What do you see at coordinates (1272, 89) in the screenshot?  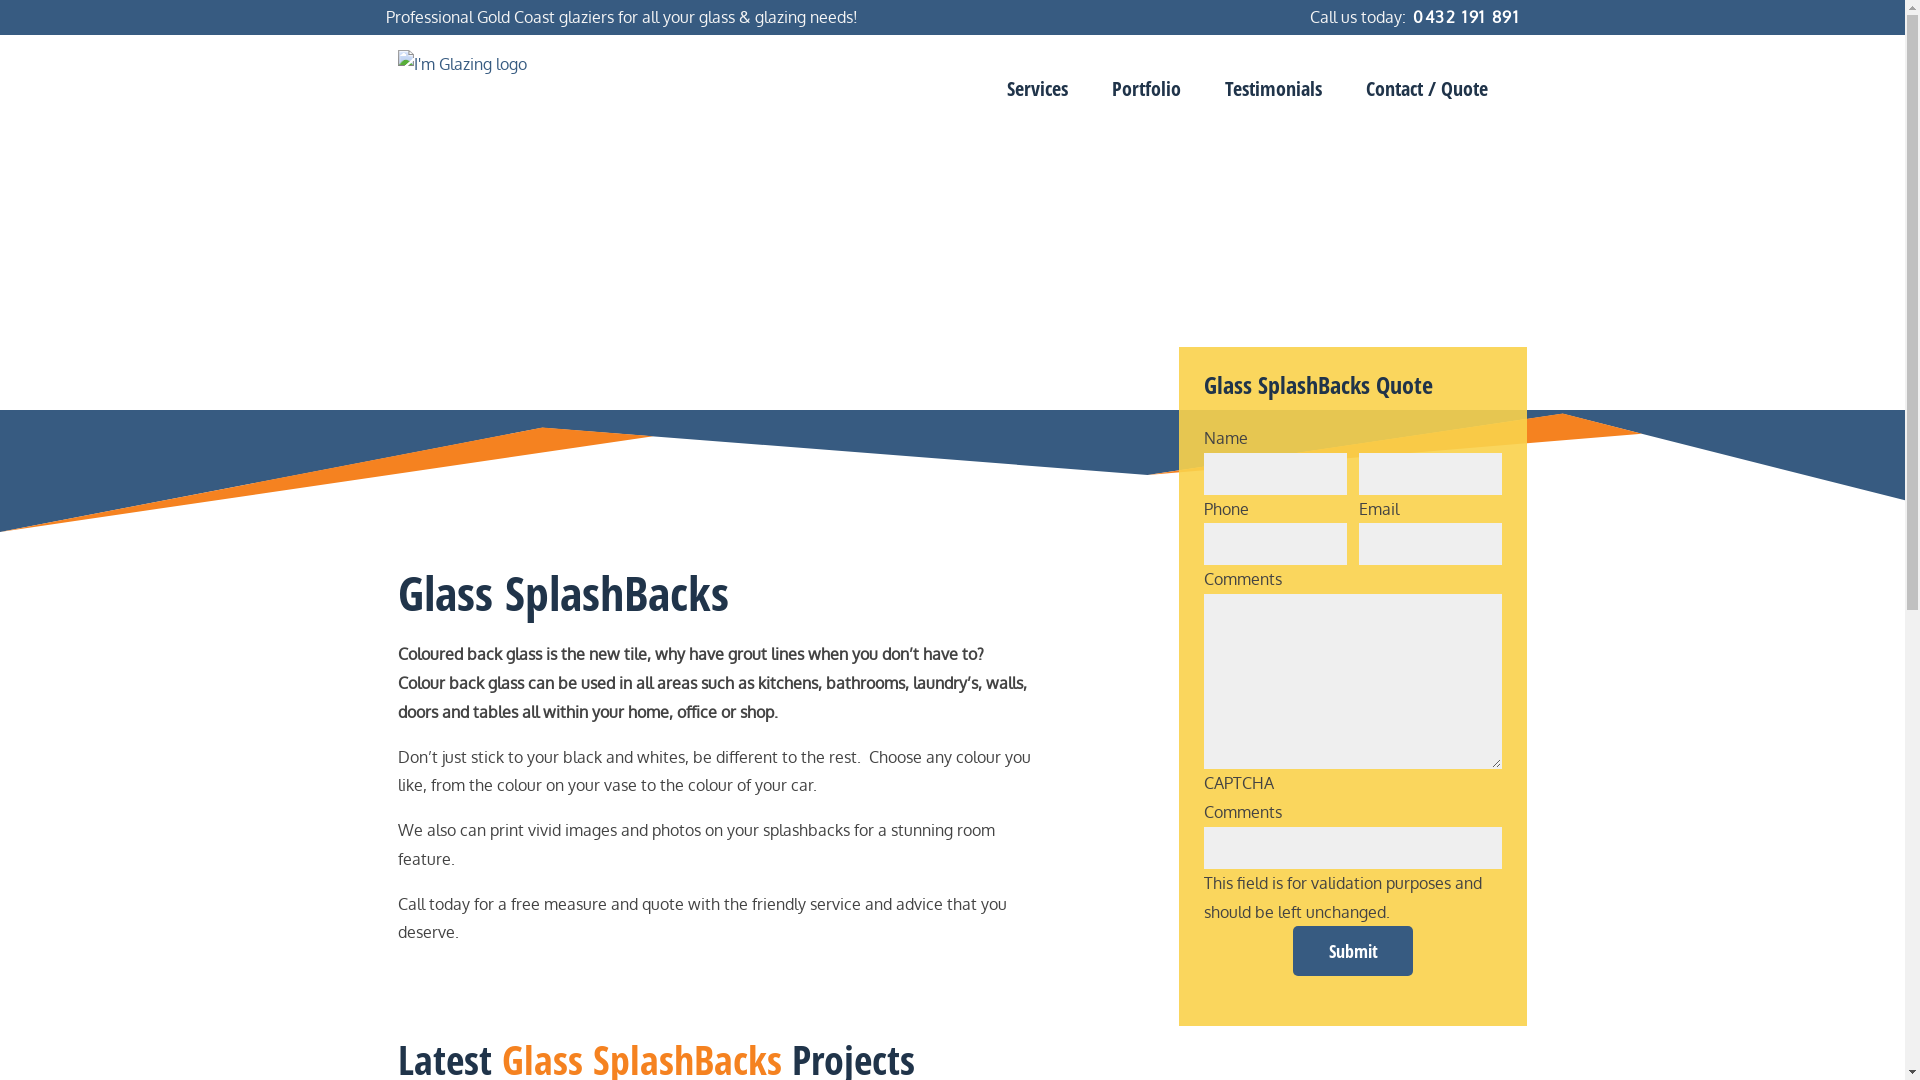 I see `Testimonials` at bounding box center [1272, 89].